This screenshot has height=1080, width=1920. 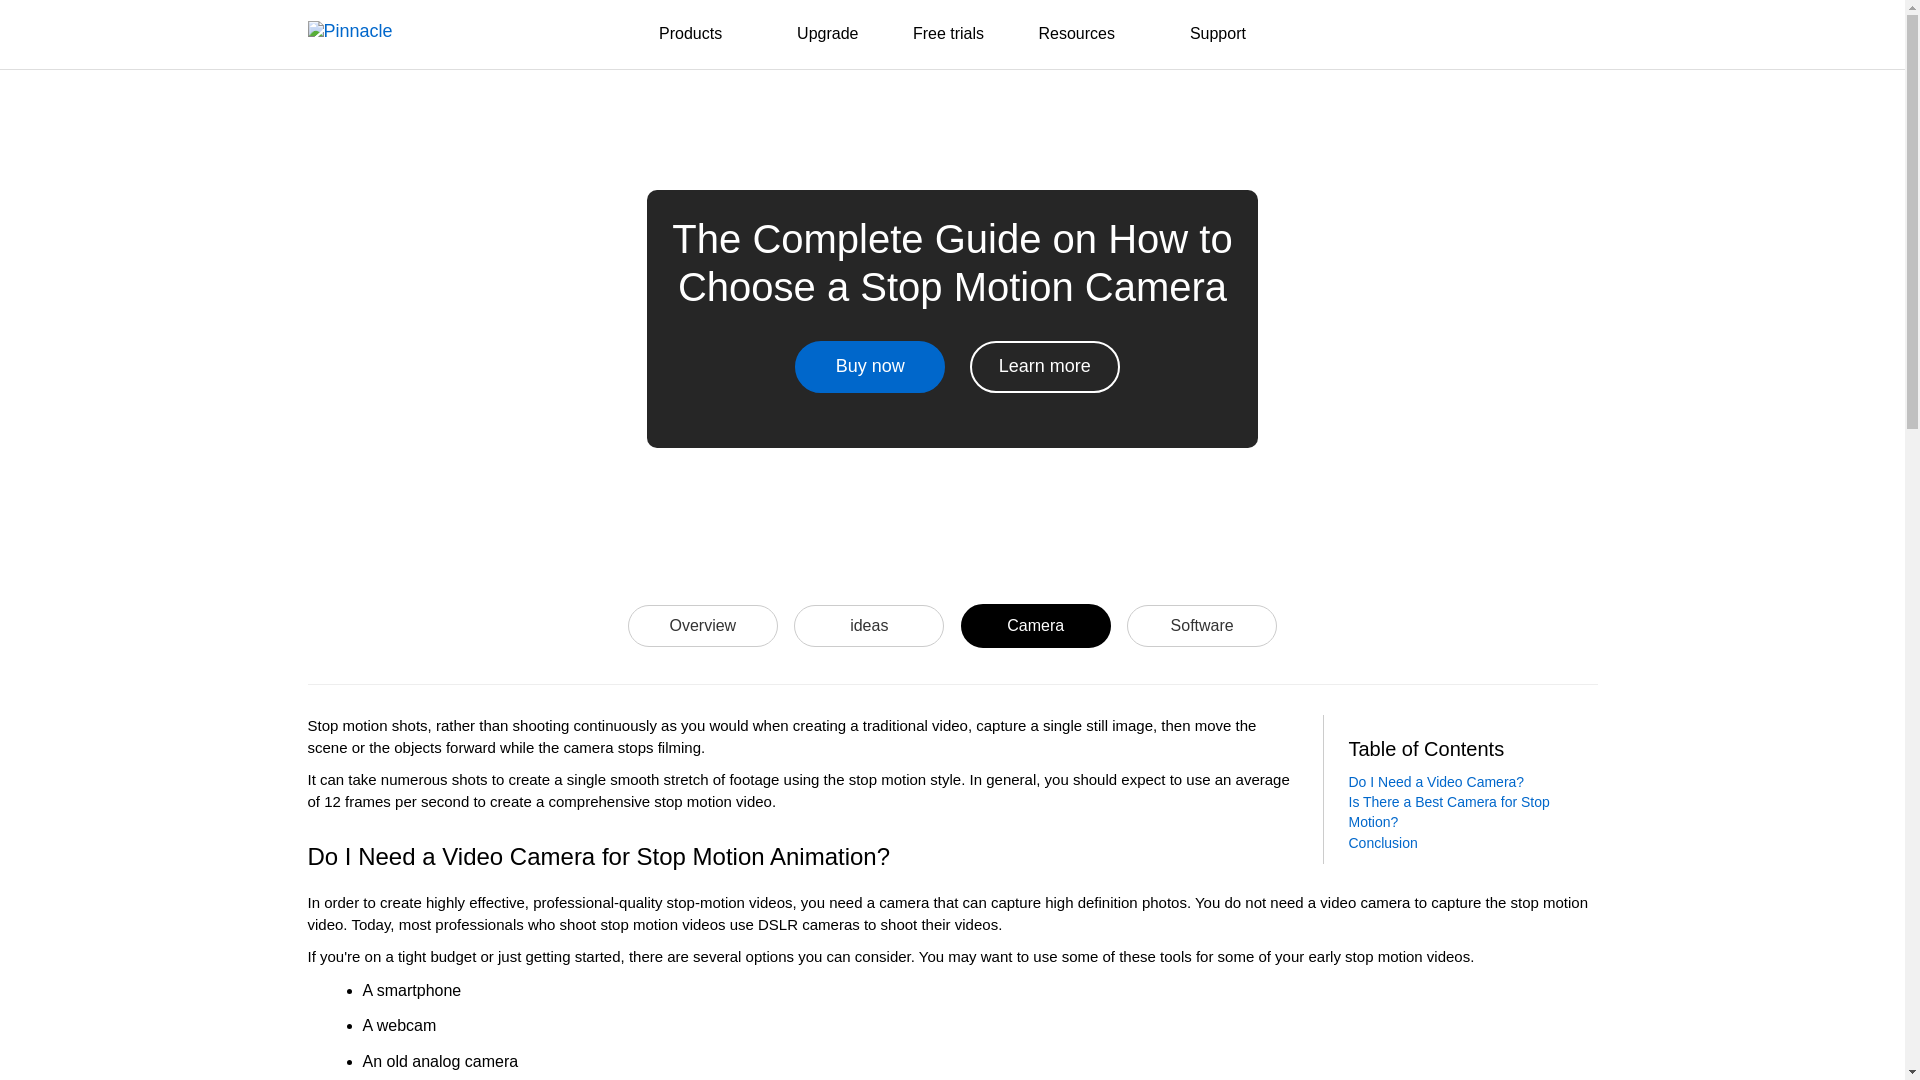 What do you see at coordinates (1036, 624) in the screenshot?
I see `Camera` at bounding box center [1036, 624].